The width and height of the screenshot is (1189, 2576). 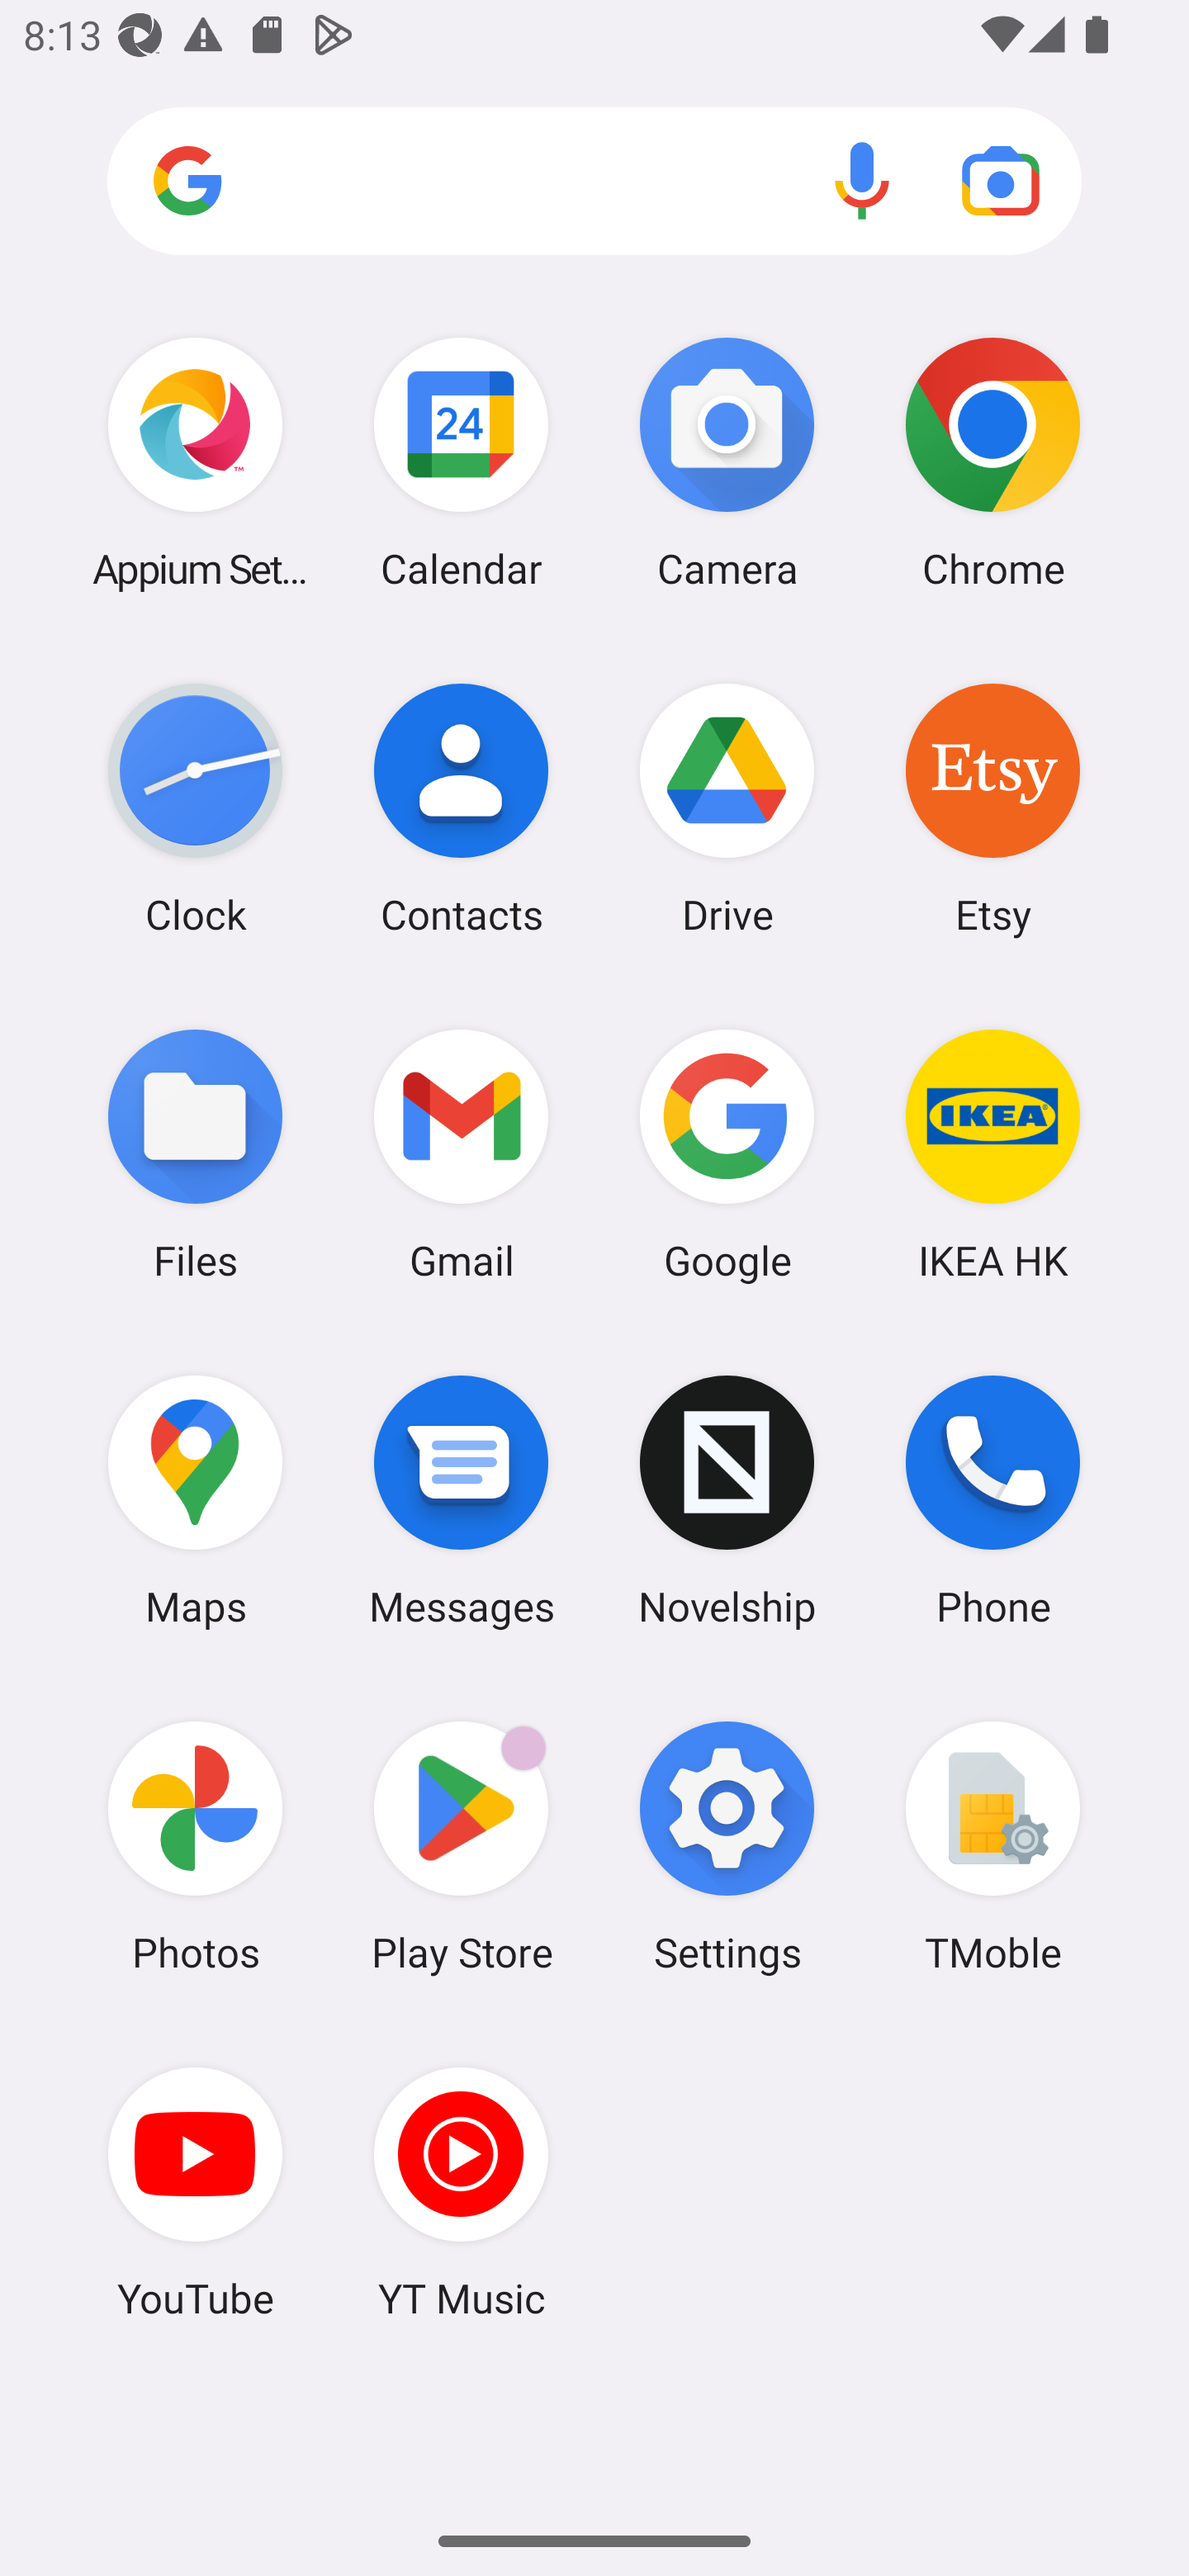 What do you see at coordinates (461, 1500) in the screenshot?
I see `Messages` at bounding box center [461, 1500].